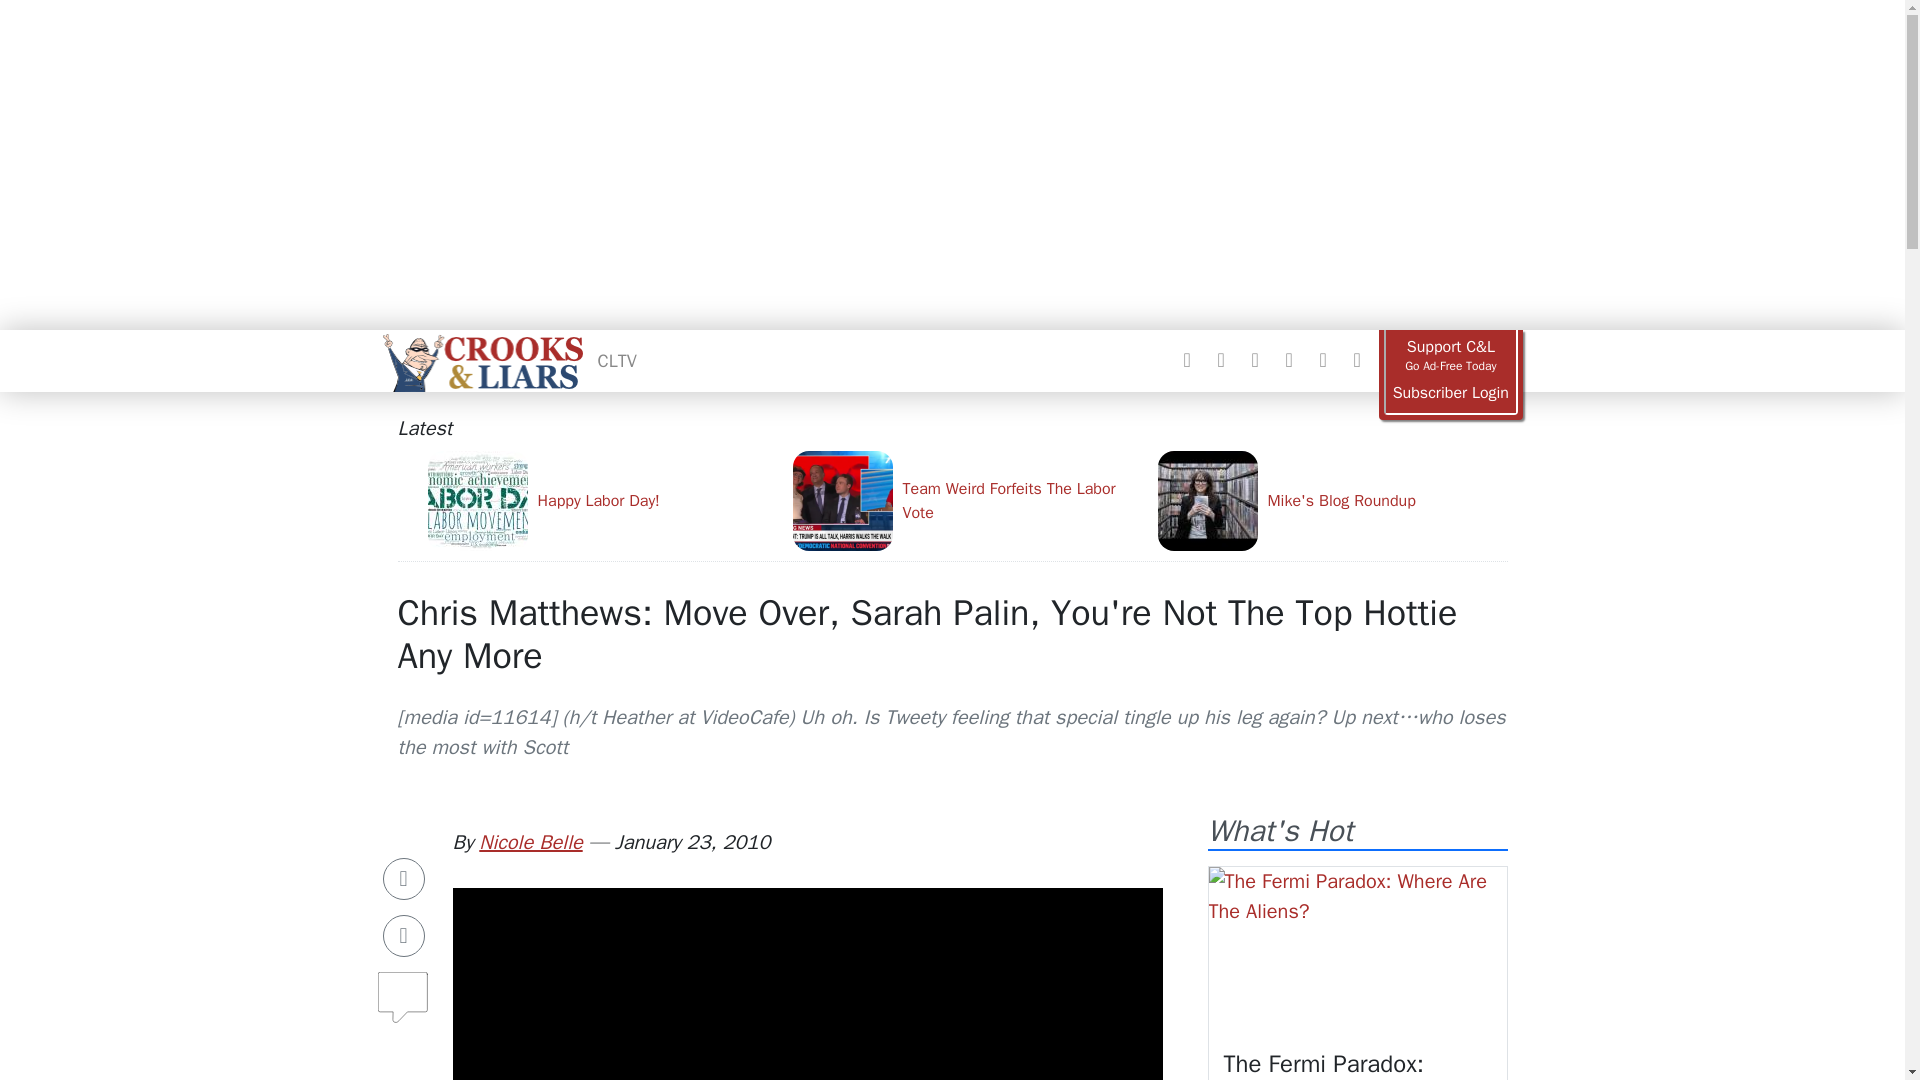  Describe the element at coordinates (1450, 393) in the screenshot. I see `Subscriber Login` at that location.